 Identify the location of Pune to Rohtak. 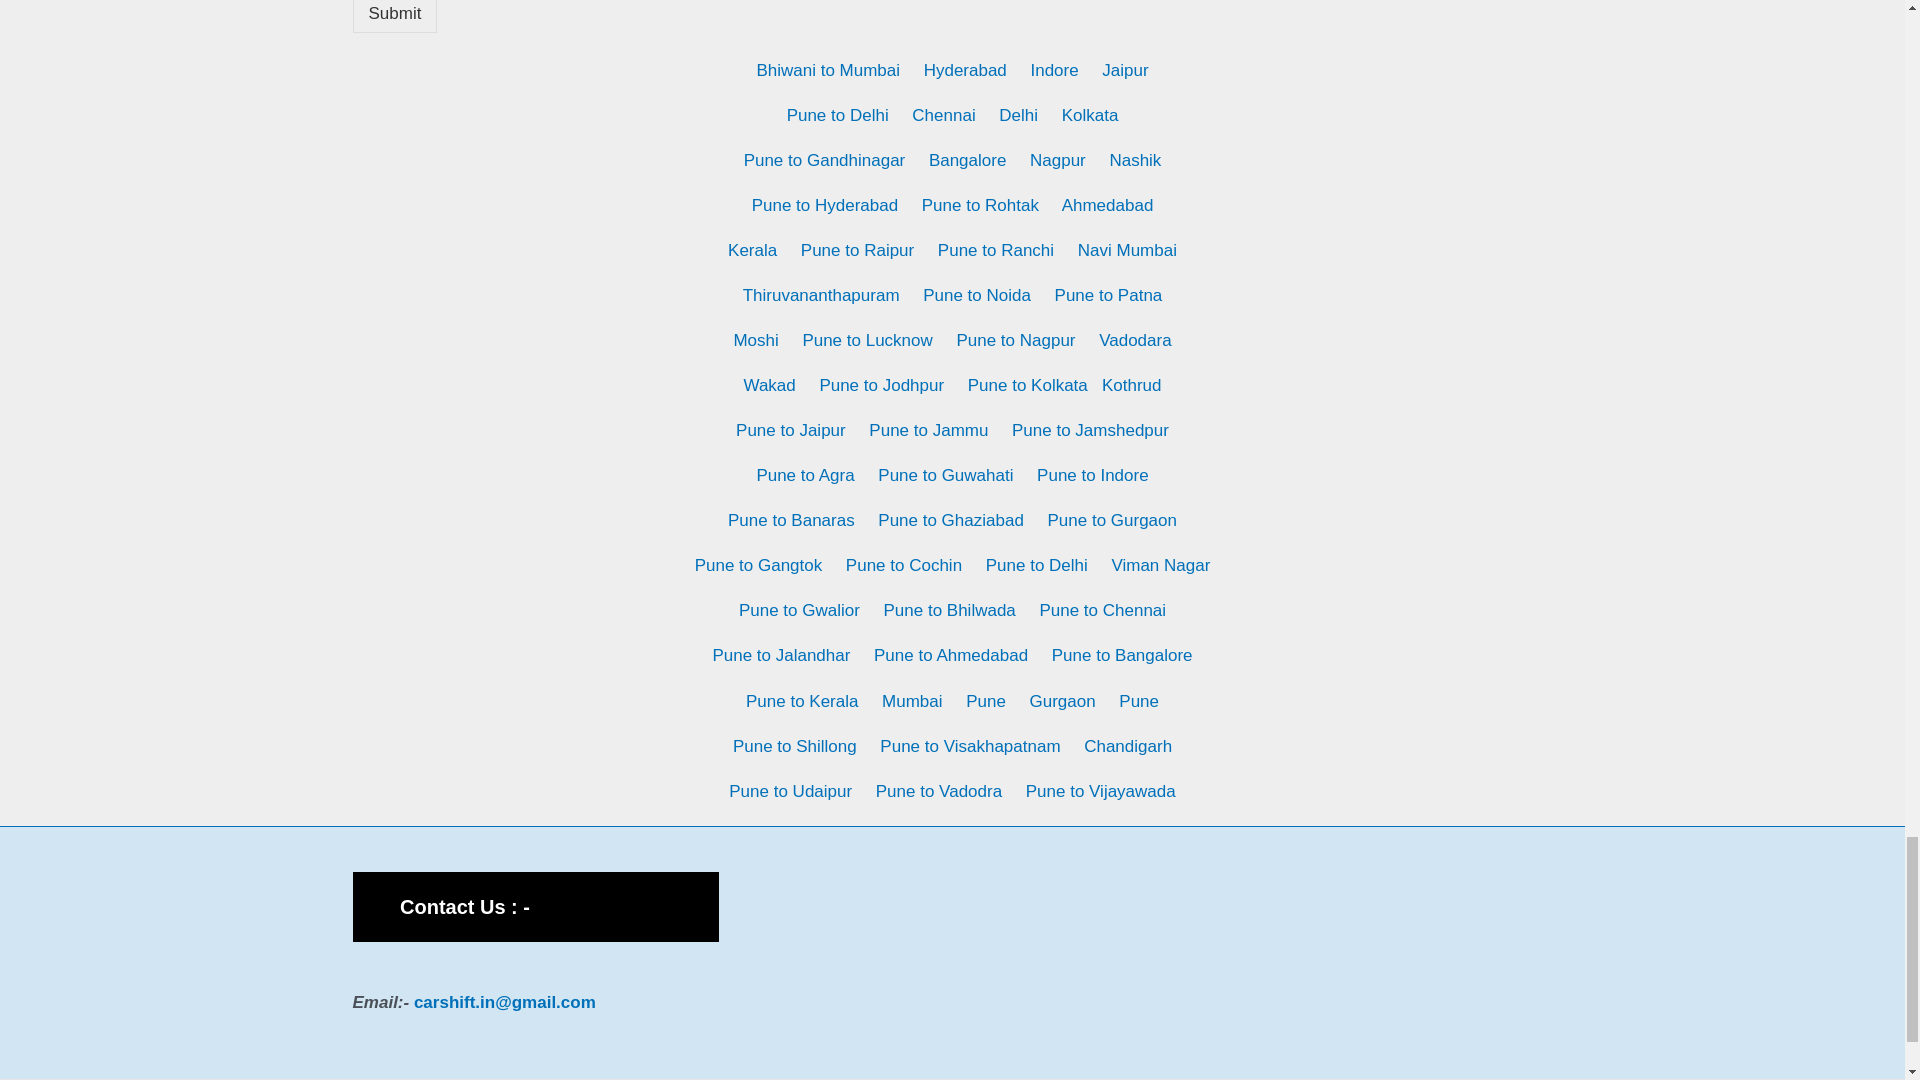
(980, 204).